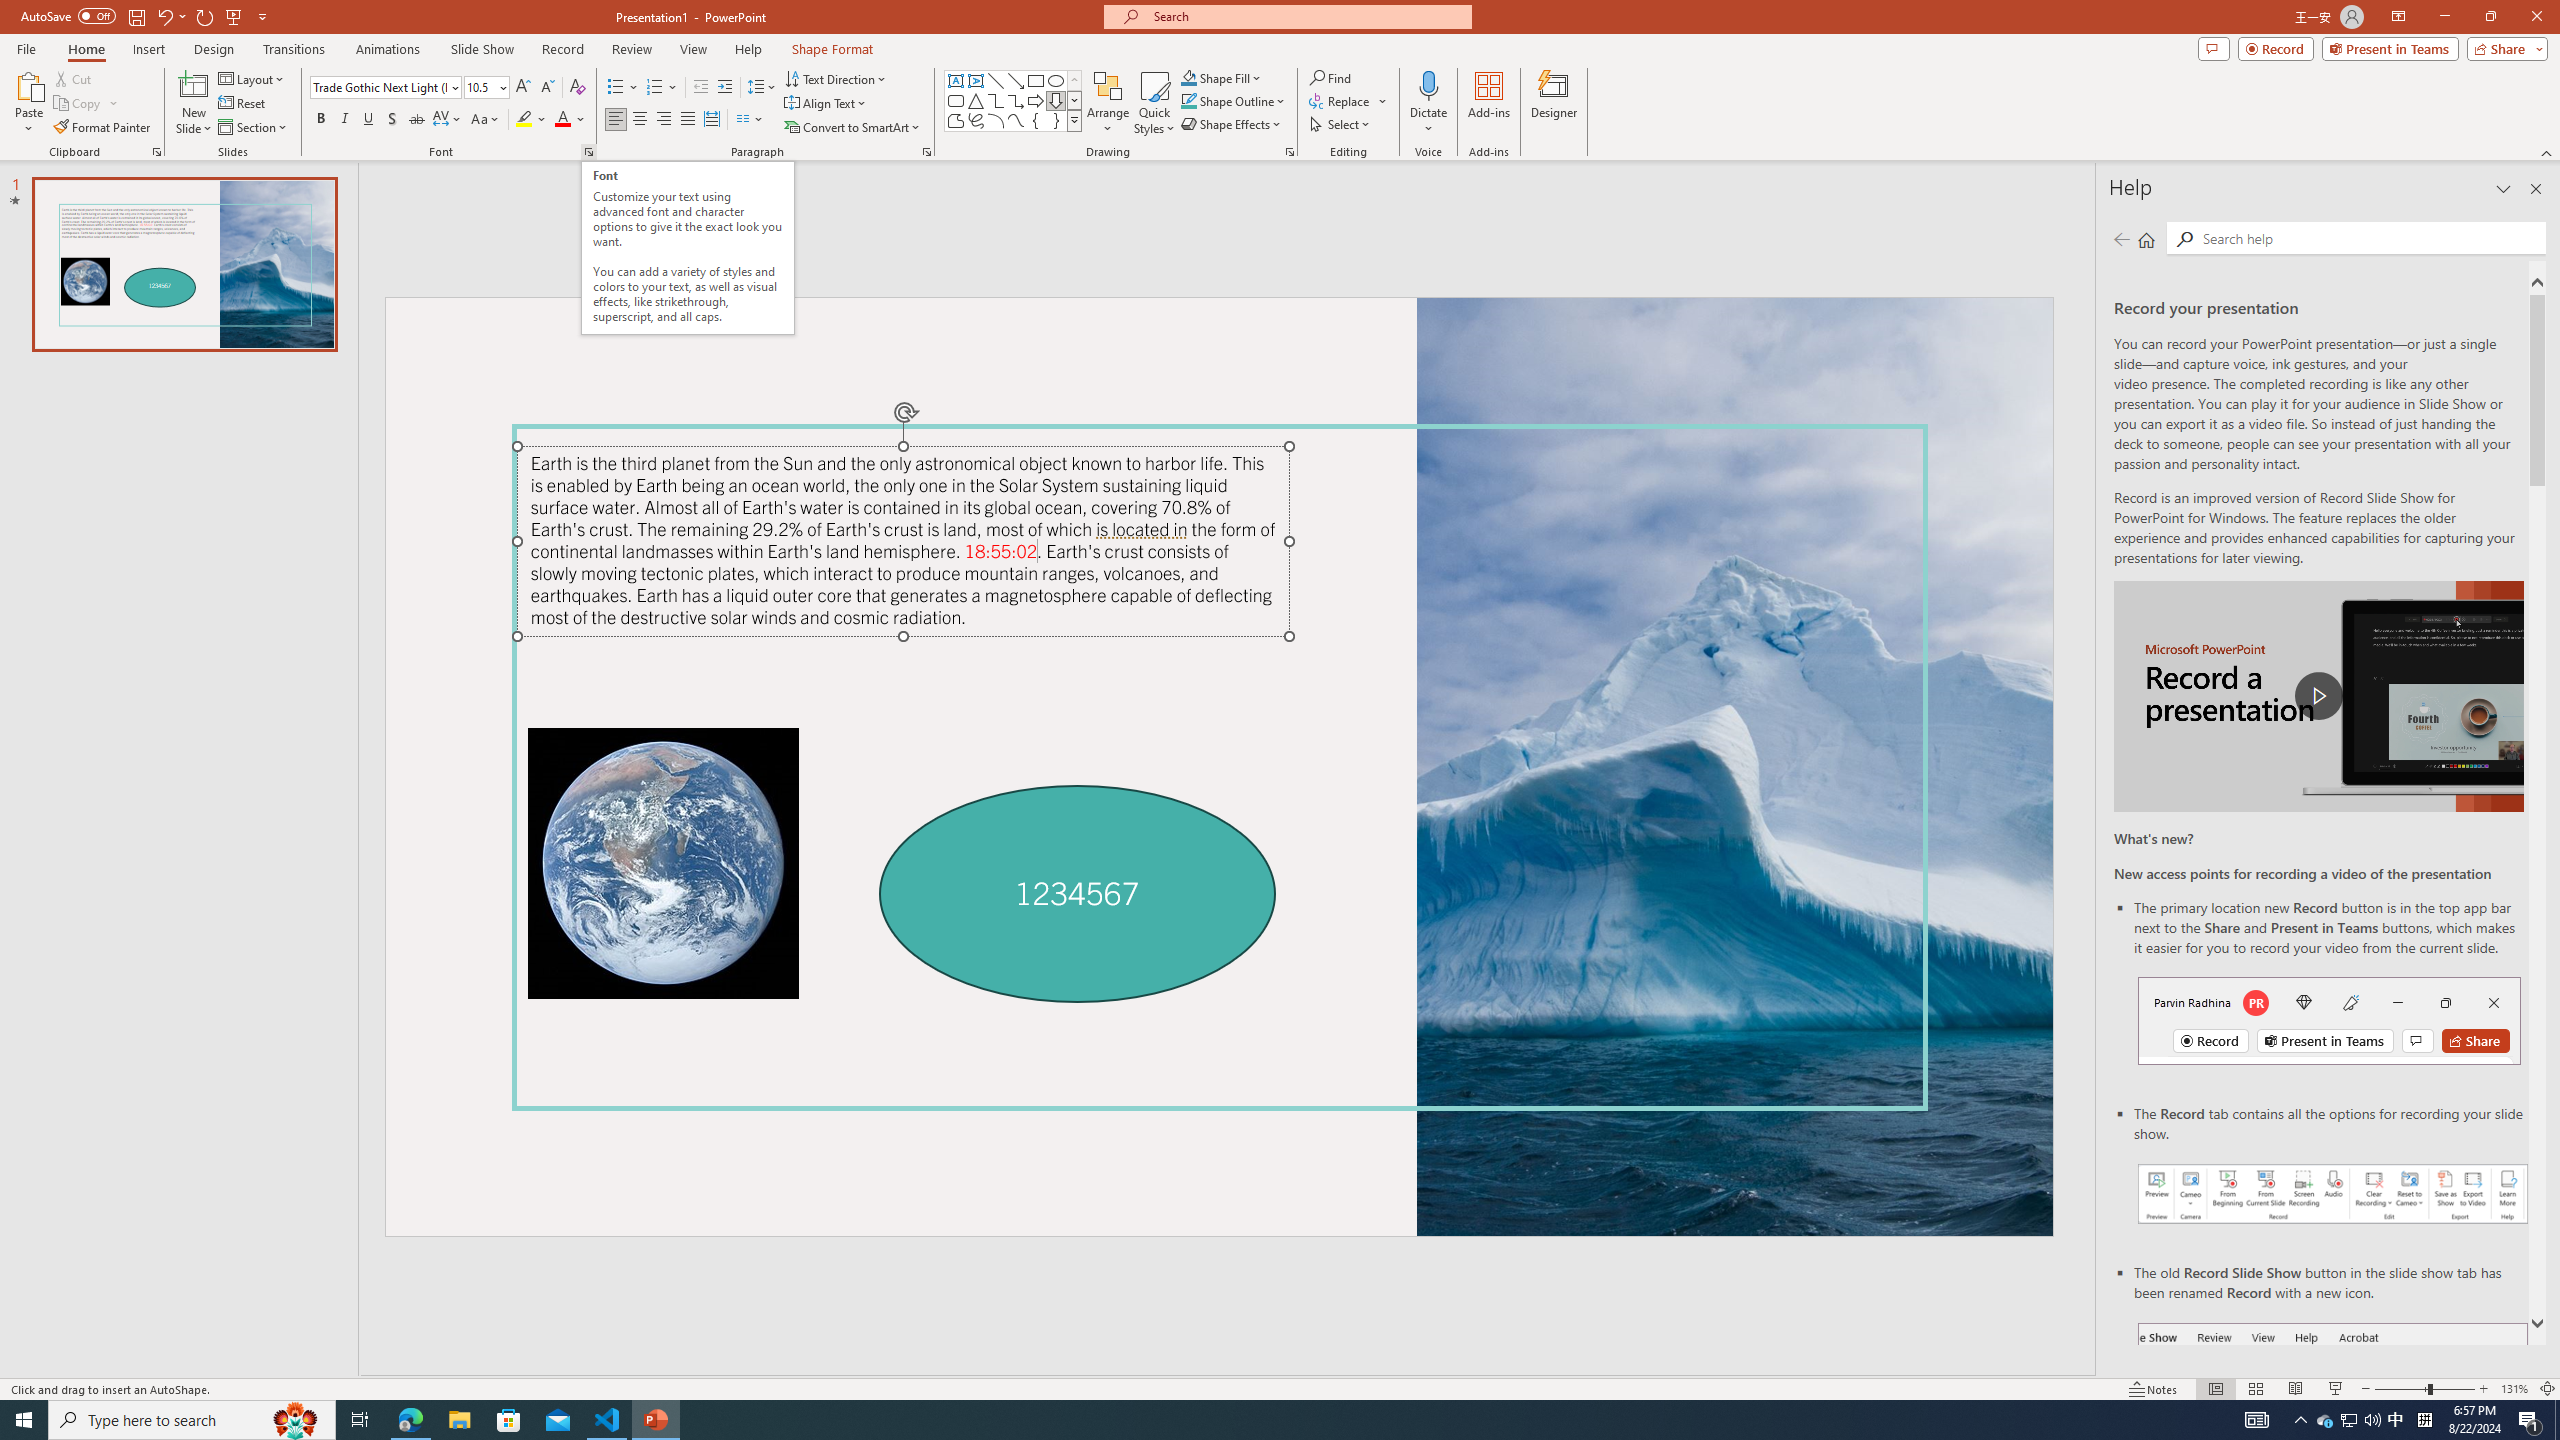  What do you see at coordinates (344, 120) in the screenshot?
I see `Italic` at bounding box center [344, 120].